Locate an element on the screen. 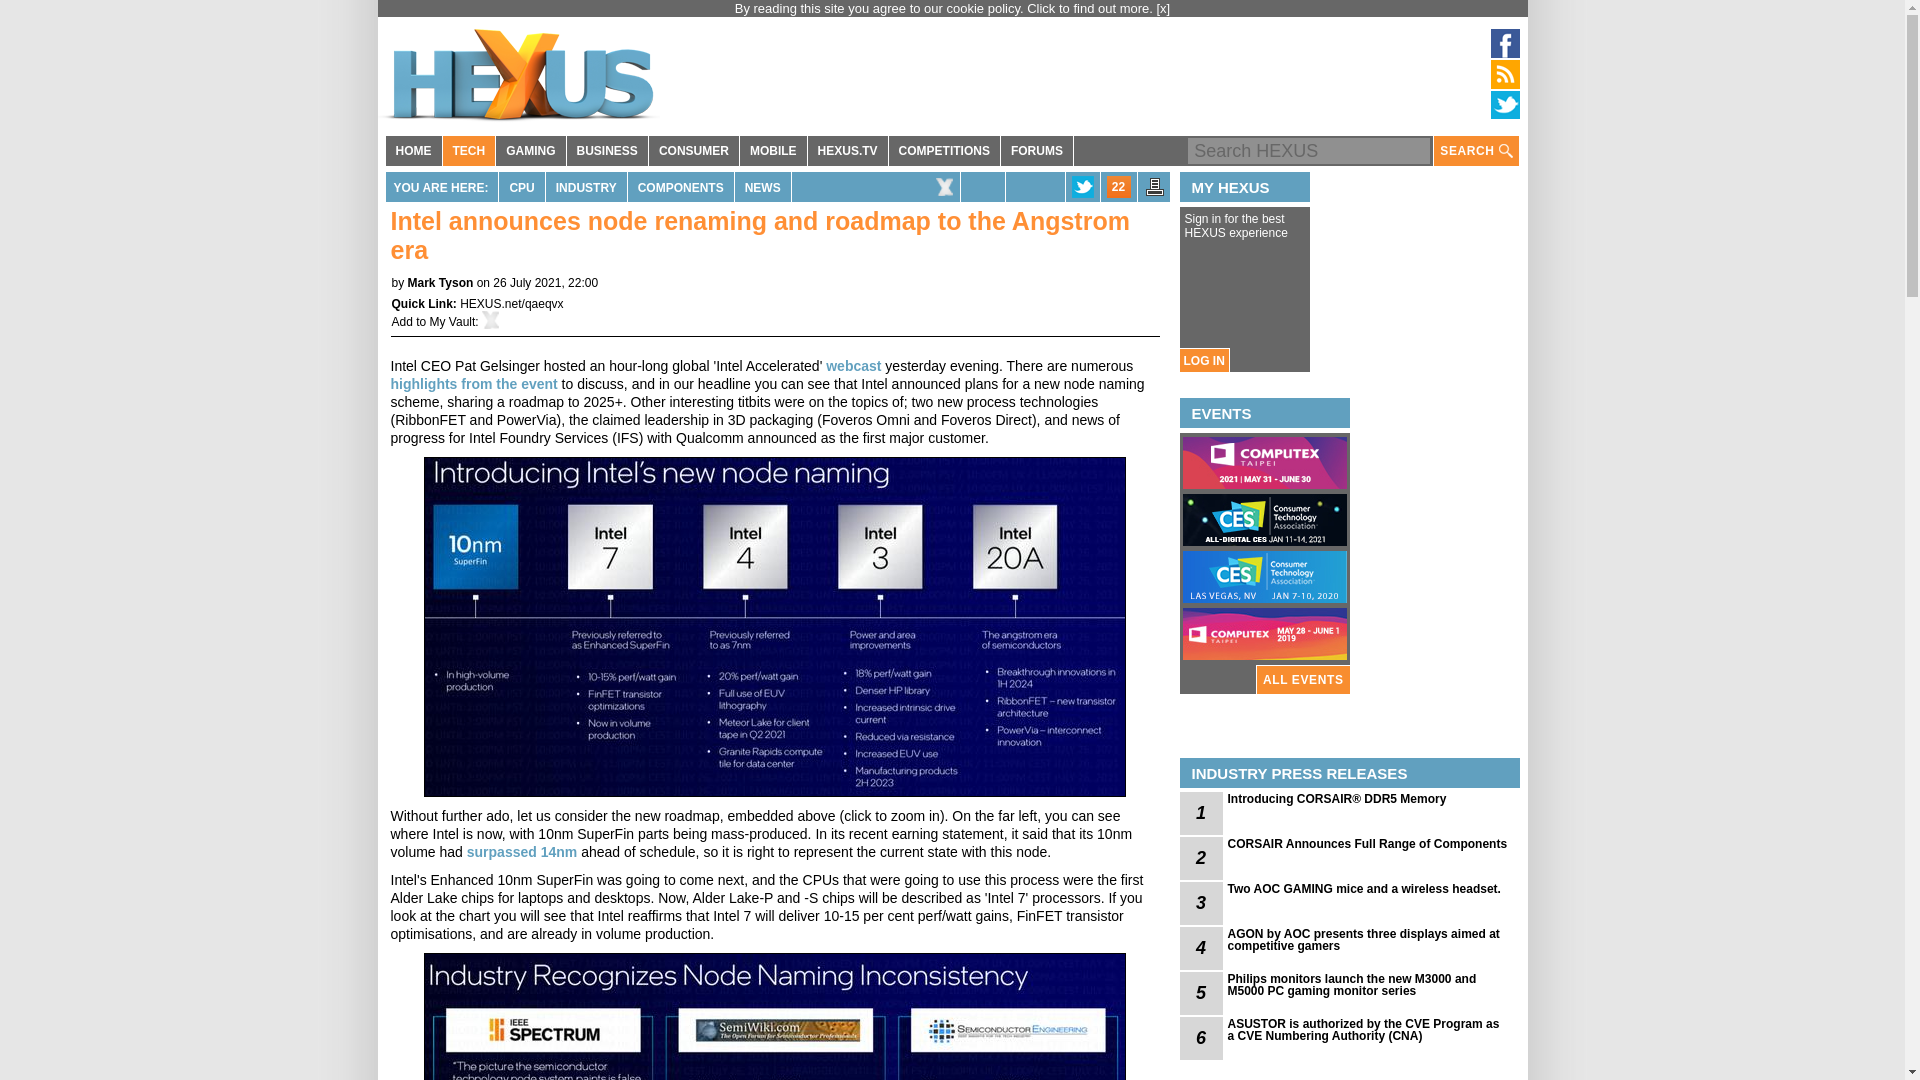  SEARCH is located at coordinates (1475, 151).